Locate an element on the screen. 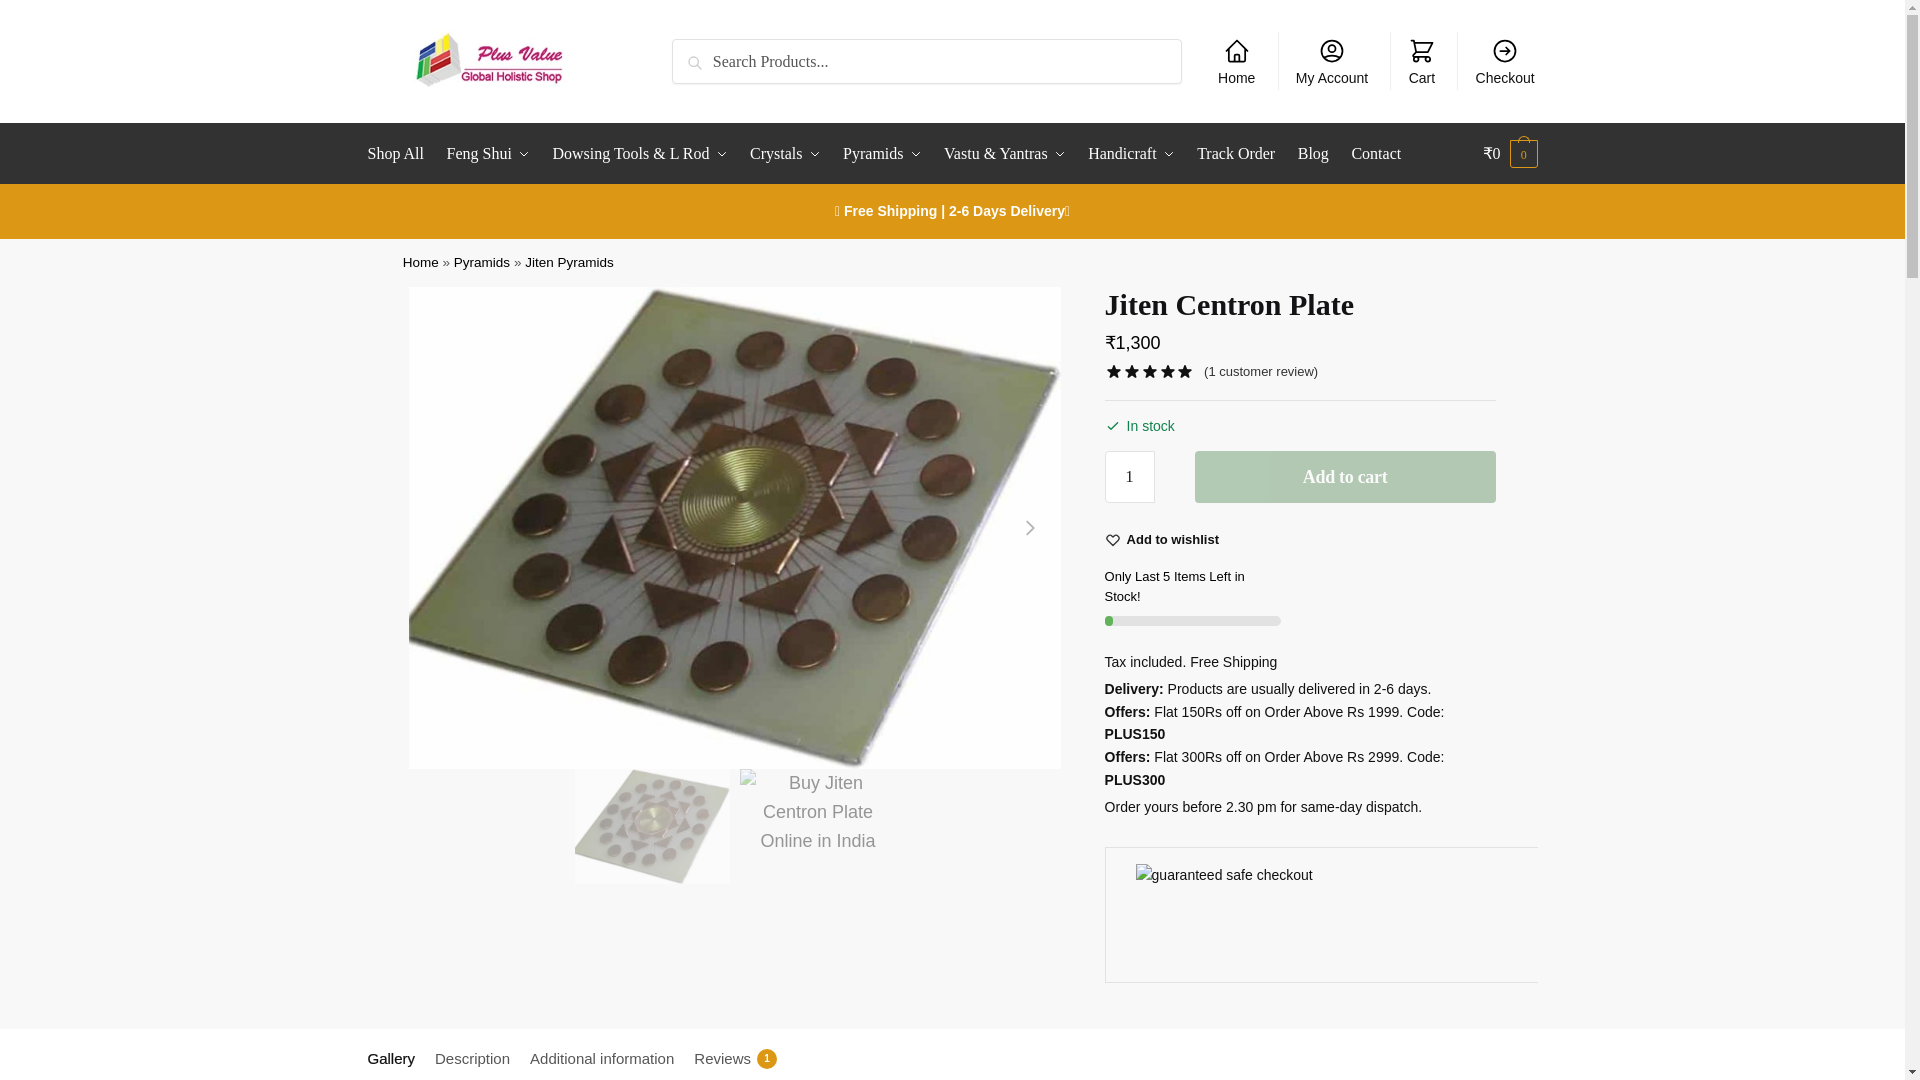 This screenshot has height=1080, width=1920. Checkout is located at coordinates (1505, 60).